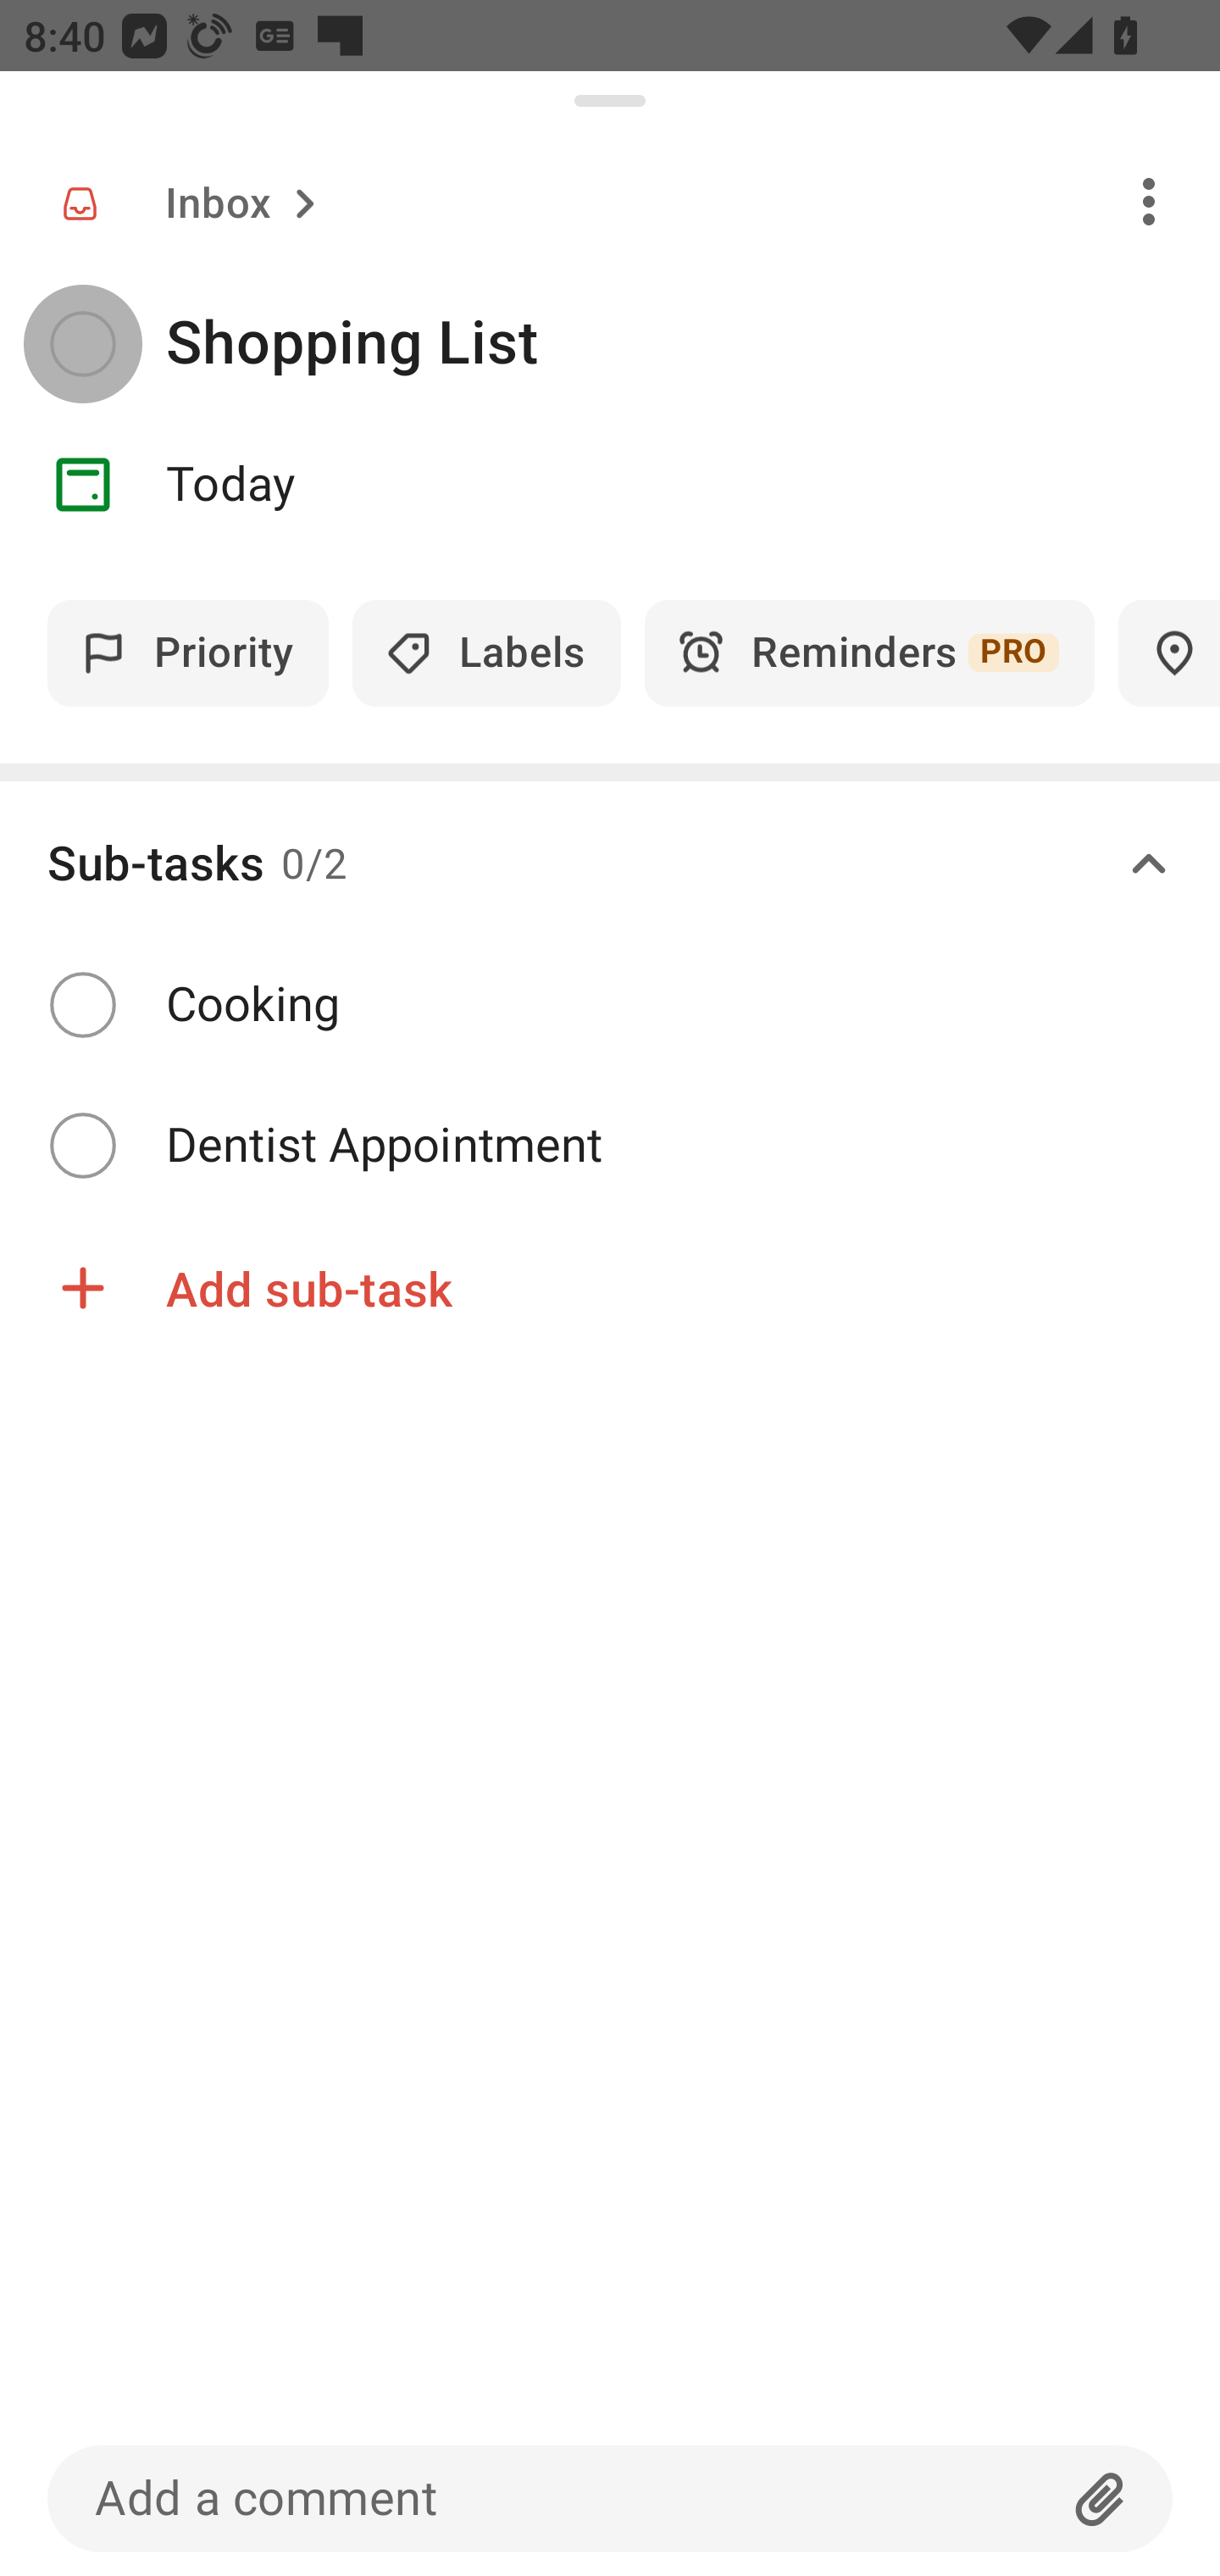  What do you see at coordinates (82, 1146) in the screenshot?
I see `Complete` at bounding box center [82, 1146].